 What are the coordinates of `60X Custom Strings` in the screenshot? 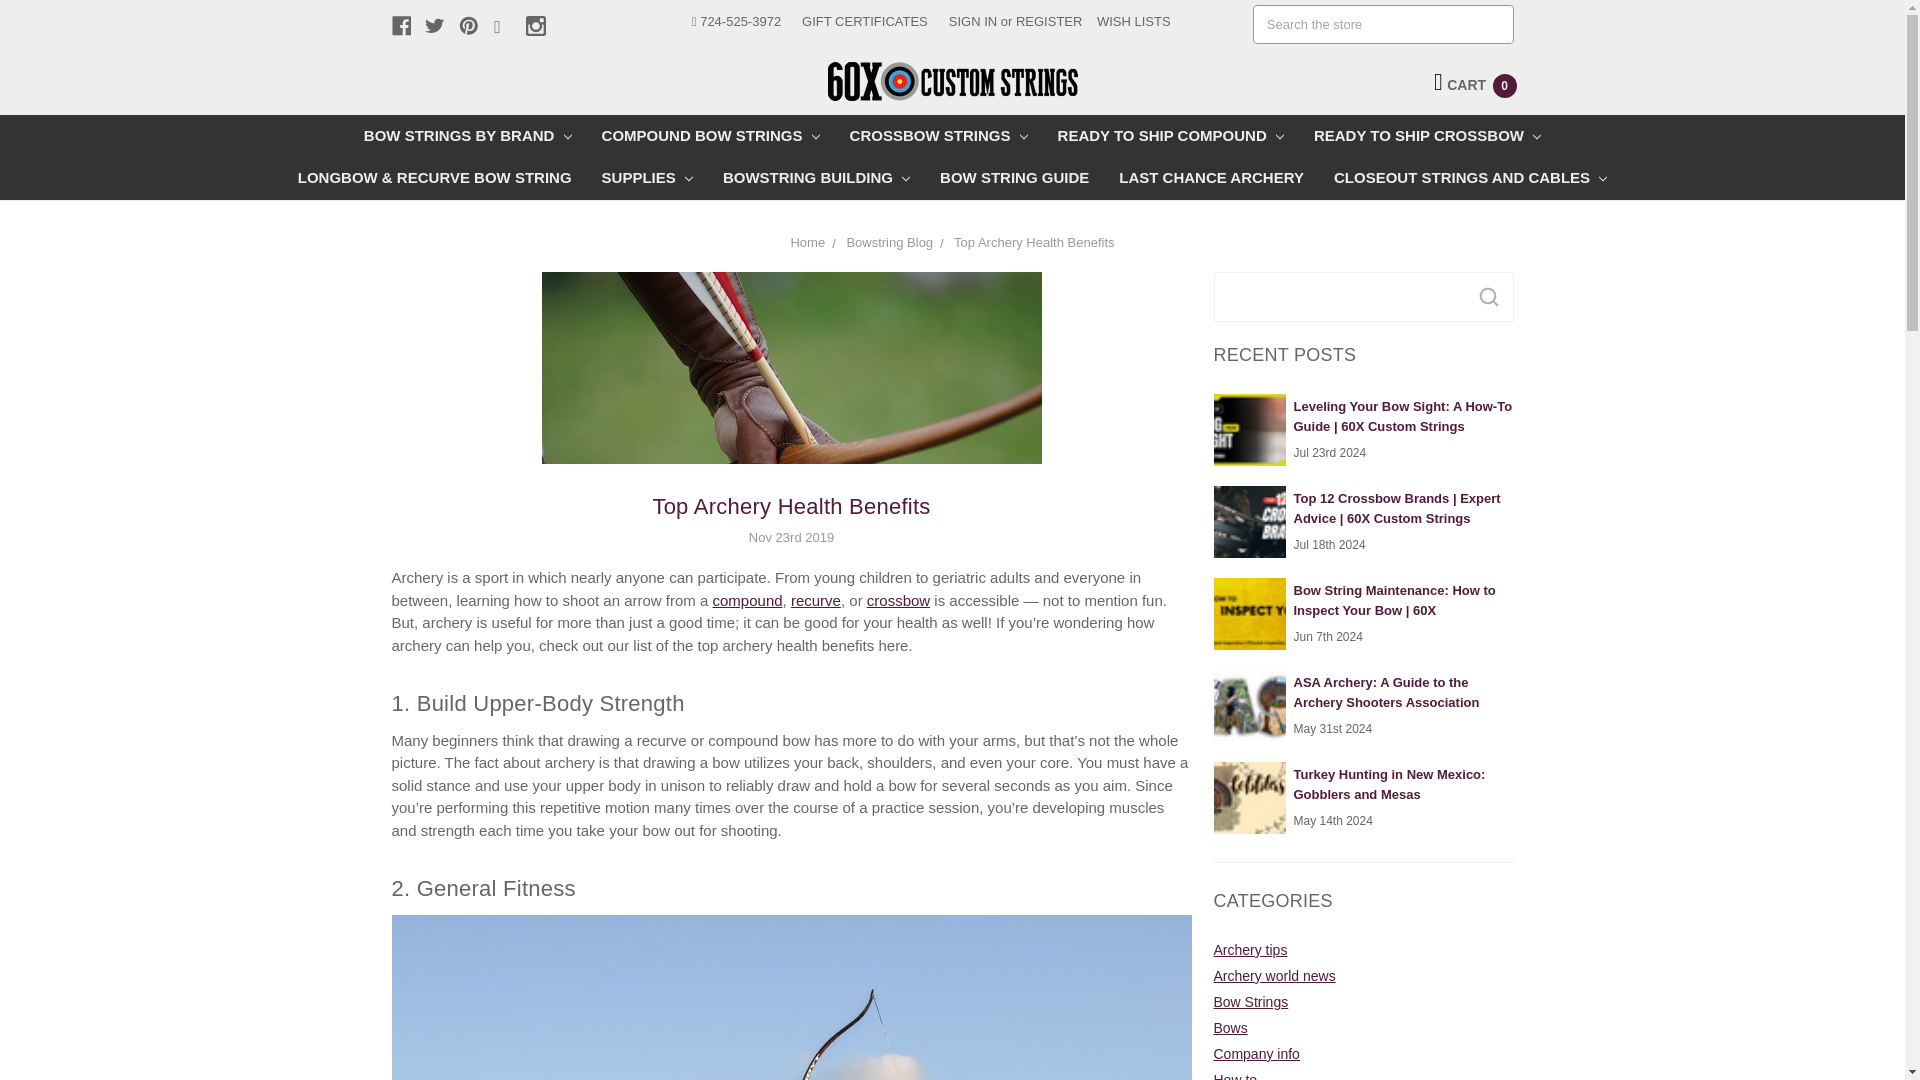 It's located at (952, 81).